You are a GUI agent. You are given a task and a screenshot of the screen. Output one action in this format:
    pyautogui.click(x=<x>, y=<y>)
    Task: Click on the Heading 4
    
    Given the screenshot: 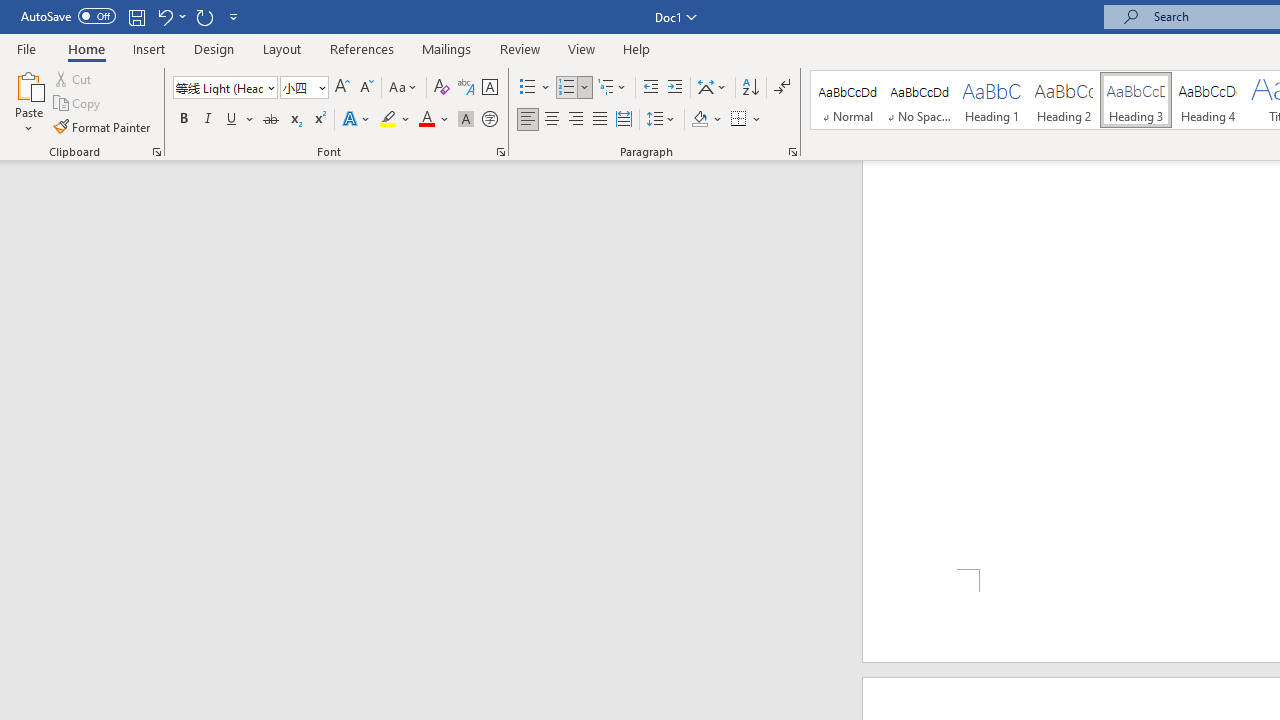 What is the action you would take?
    pyautogui.click(x=1208, y=100)
    